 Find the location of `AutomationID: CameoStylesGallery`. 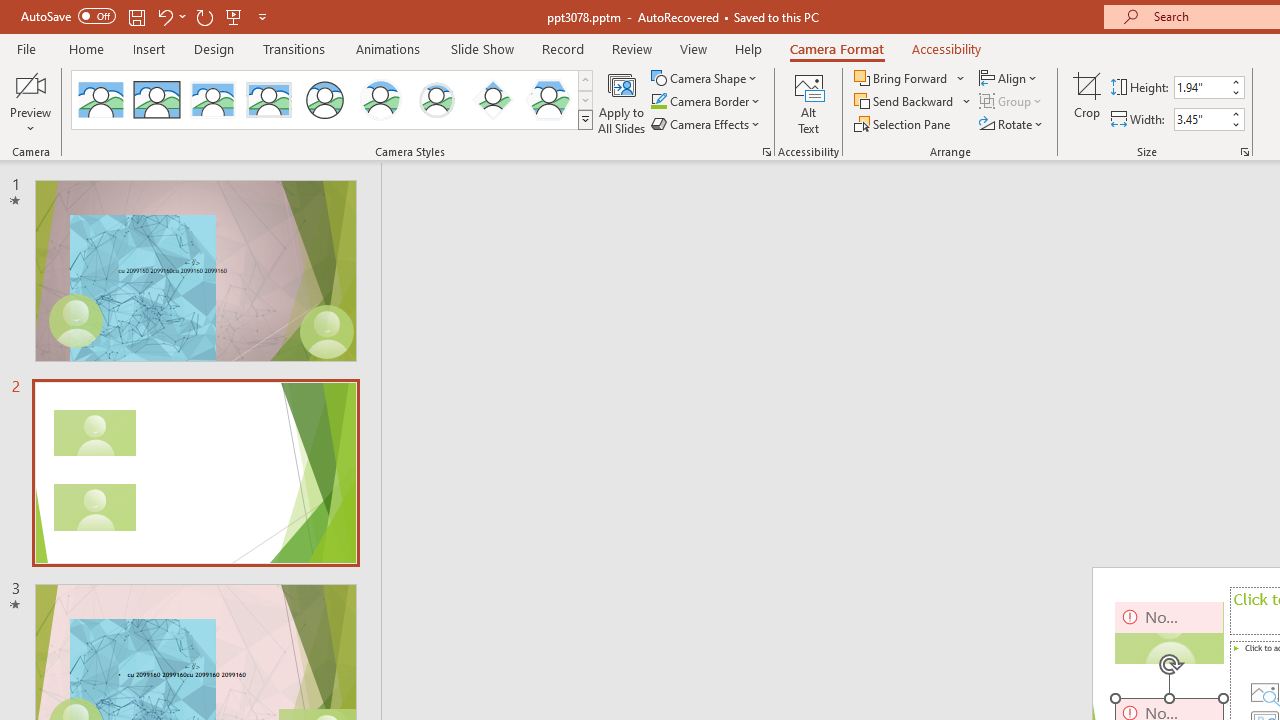

AutomationID: CameoStylesGallery is located at coordinates (333, 100).